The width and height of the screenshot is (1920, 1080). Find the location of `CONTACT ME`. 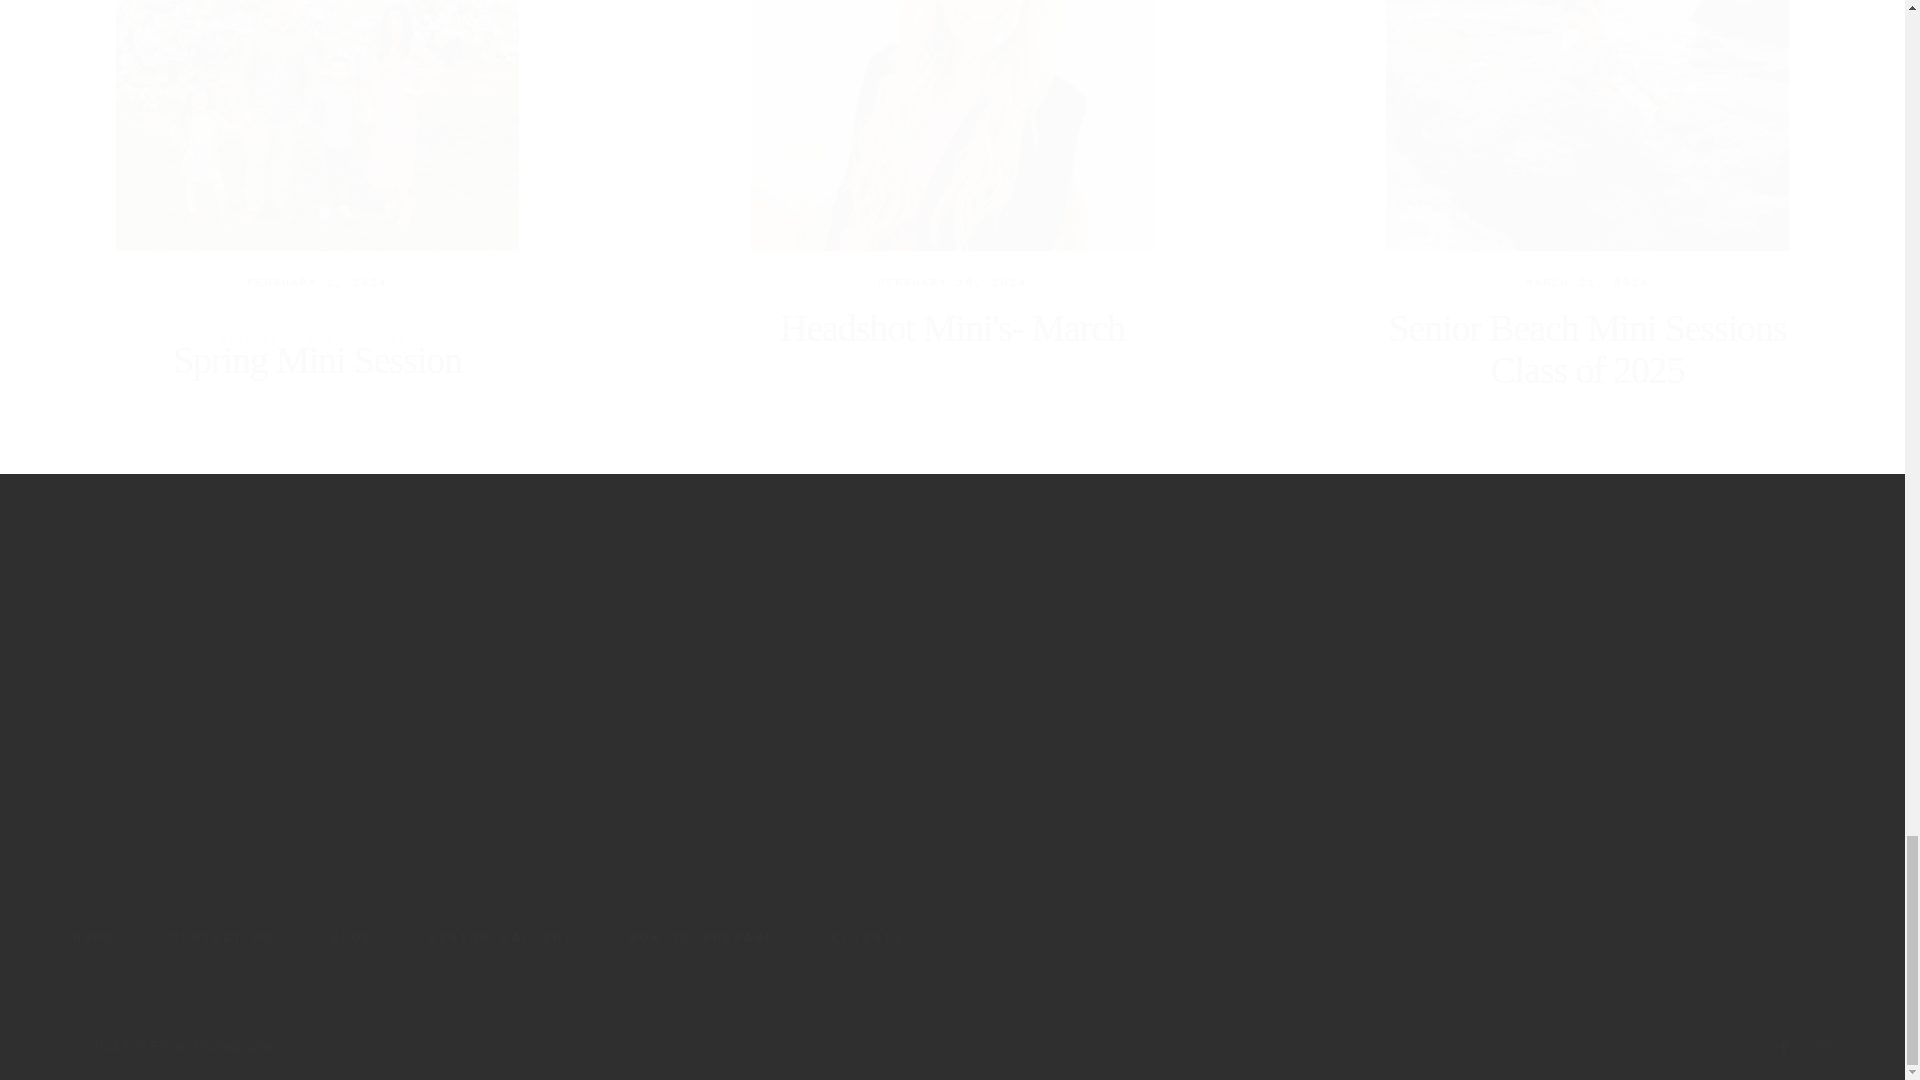

CONTACT ME is located at coordinates (222, 938).